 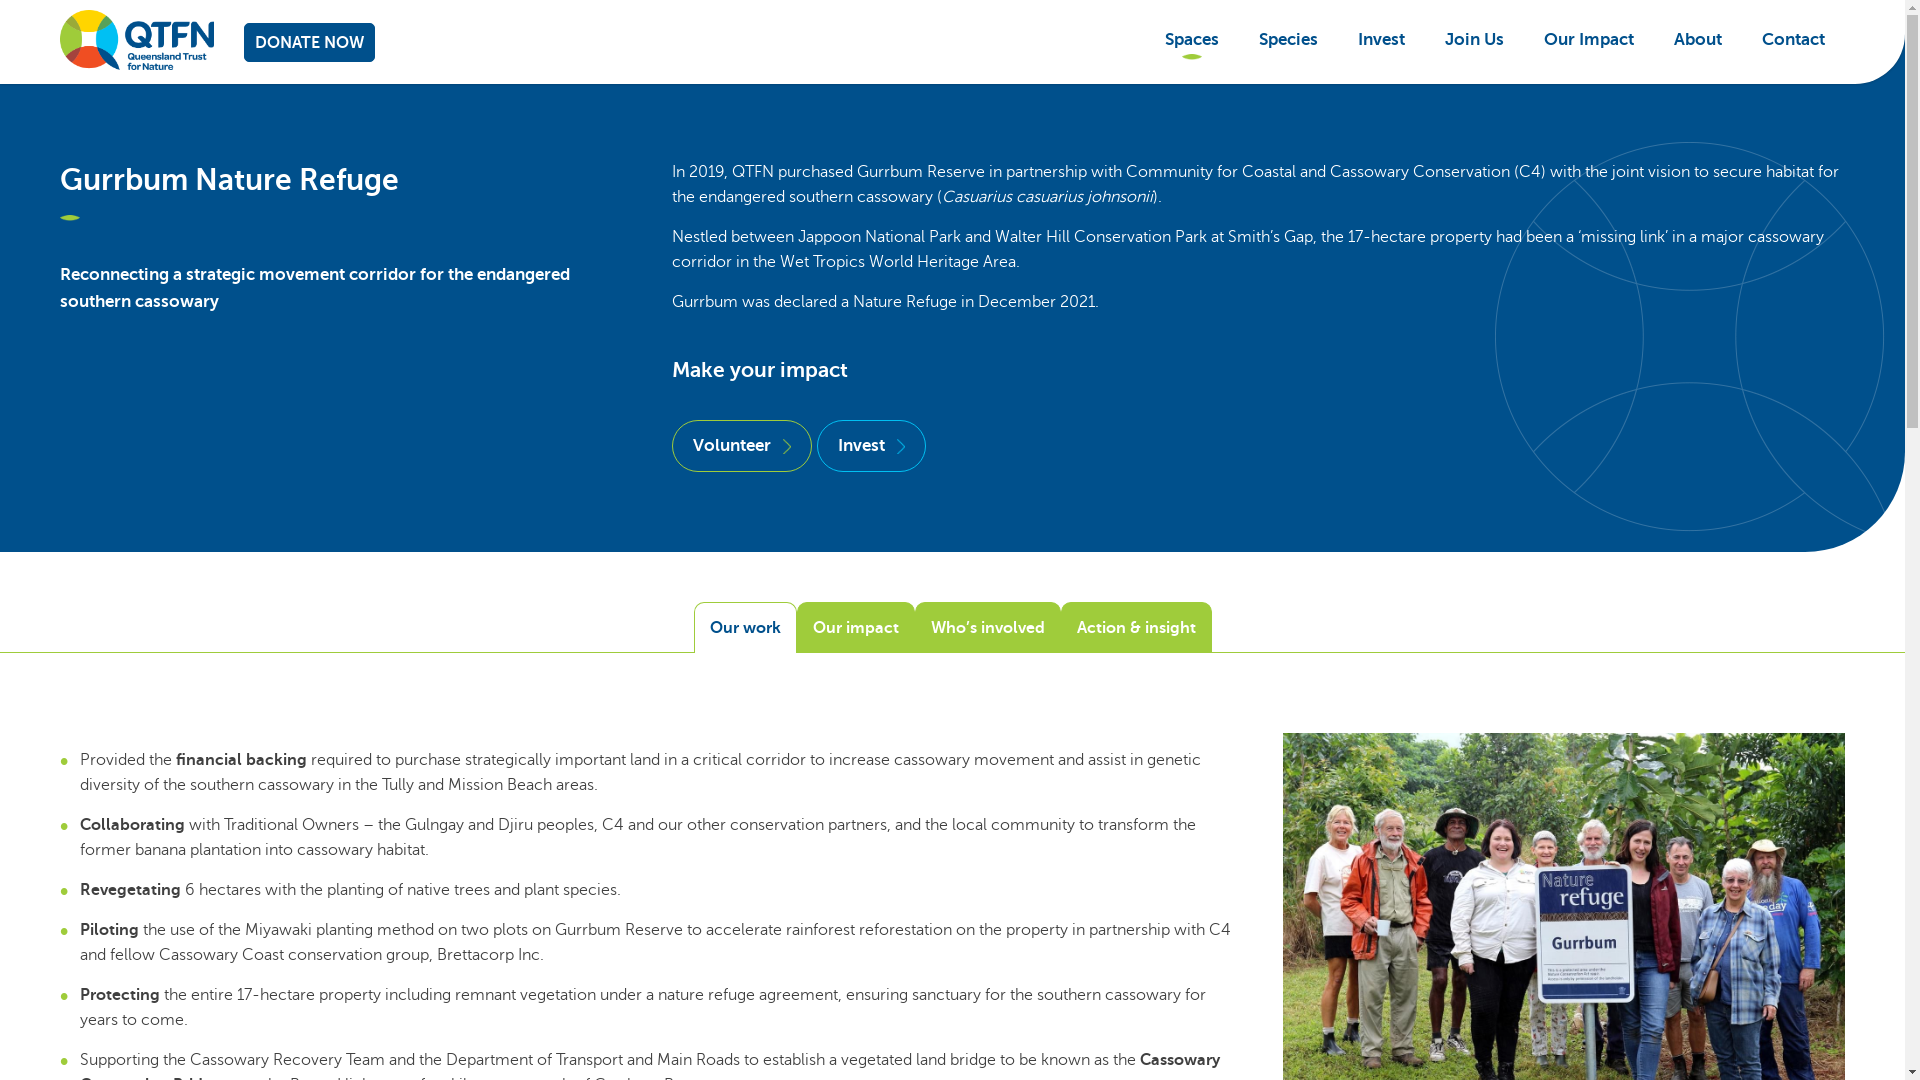 I want to click on Invest, so click(x=872, y=446).